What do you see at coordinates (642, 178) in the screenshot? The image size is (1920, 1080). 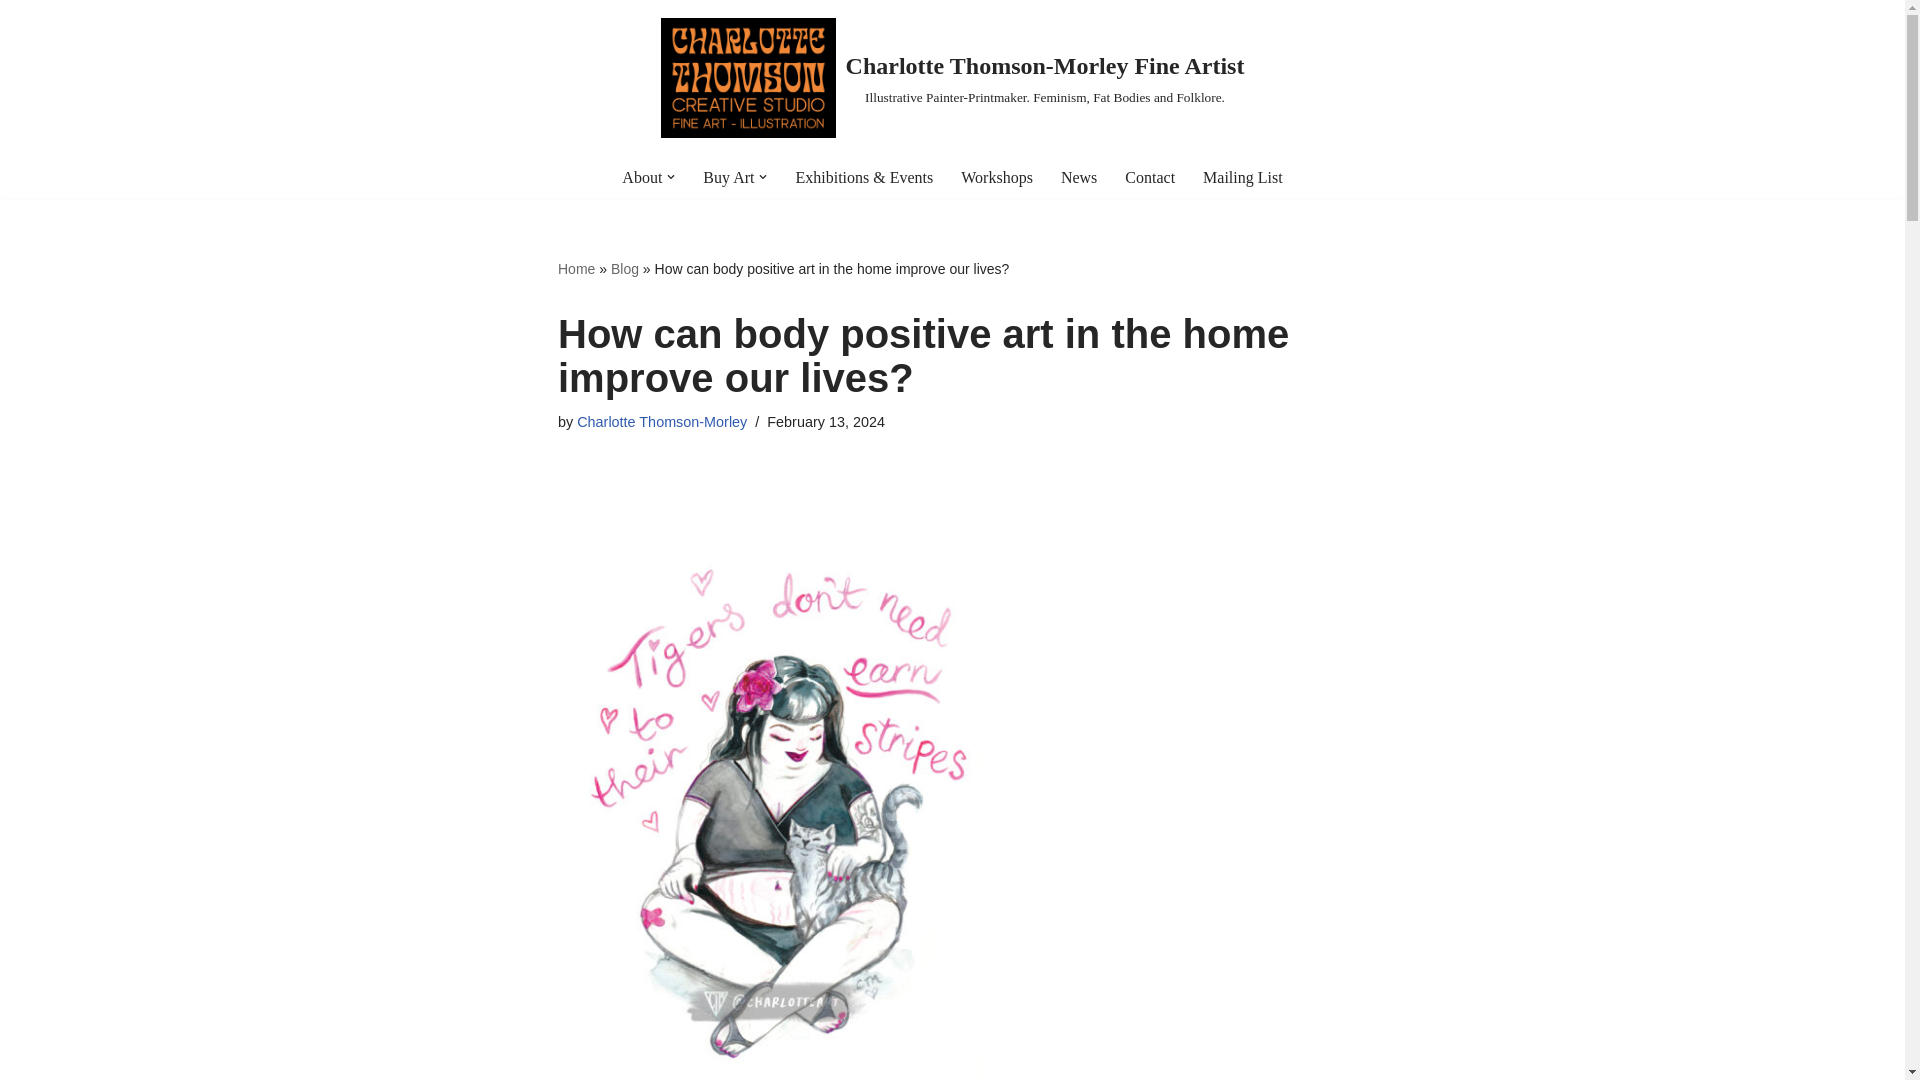 I see `About` at bounding box center [642, 178].